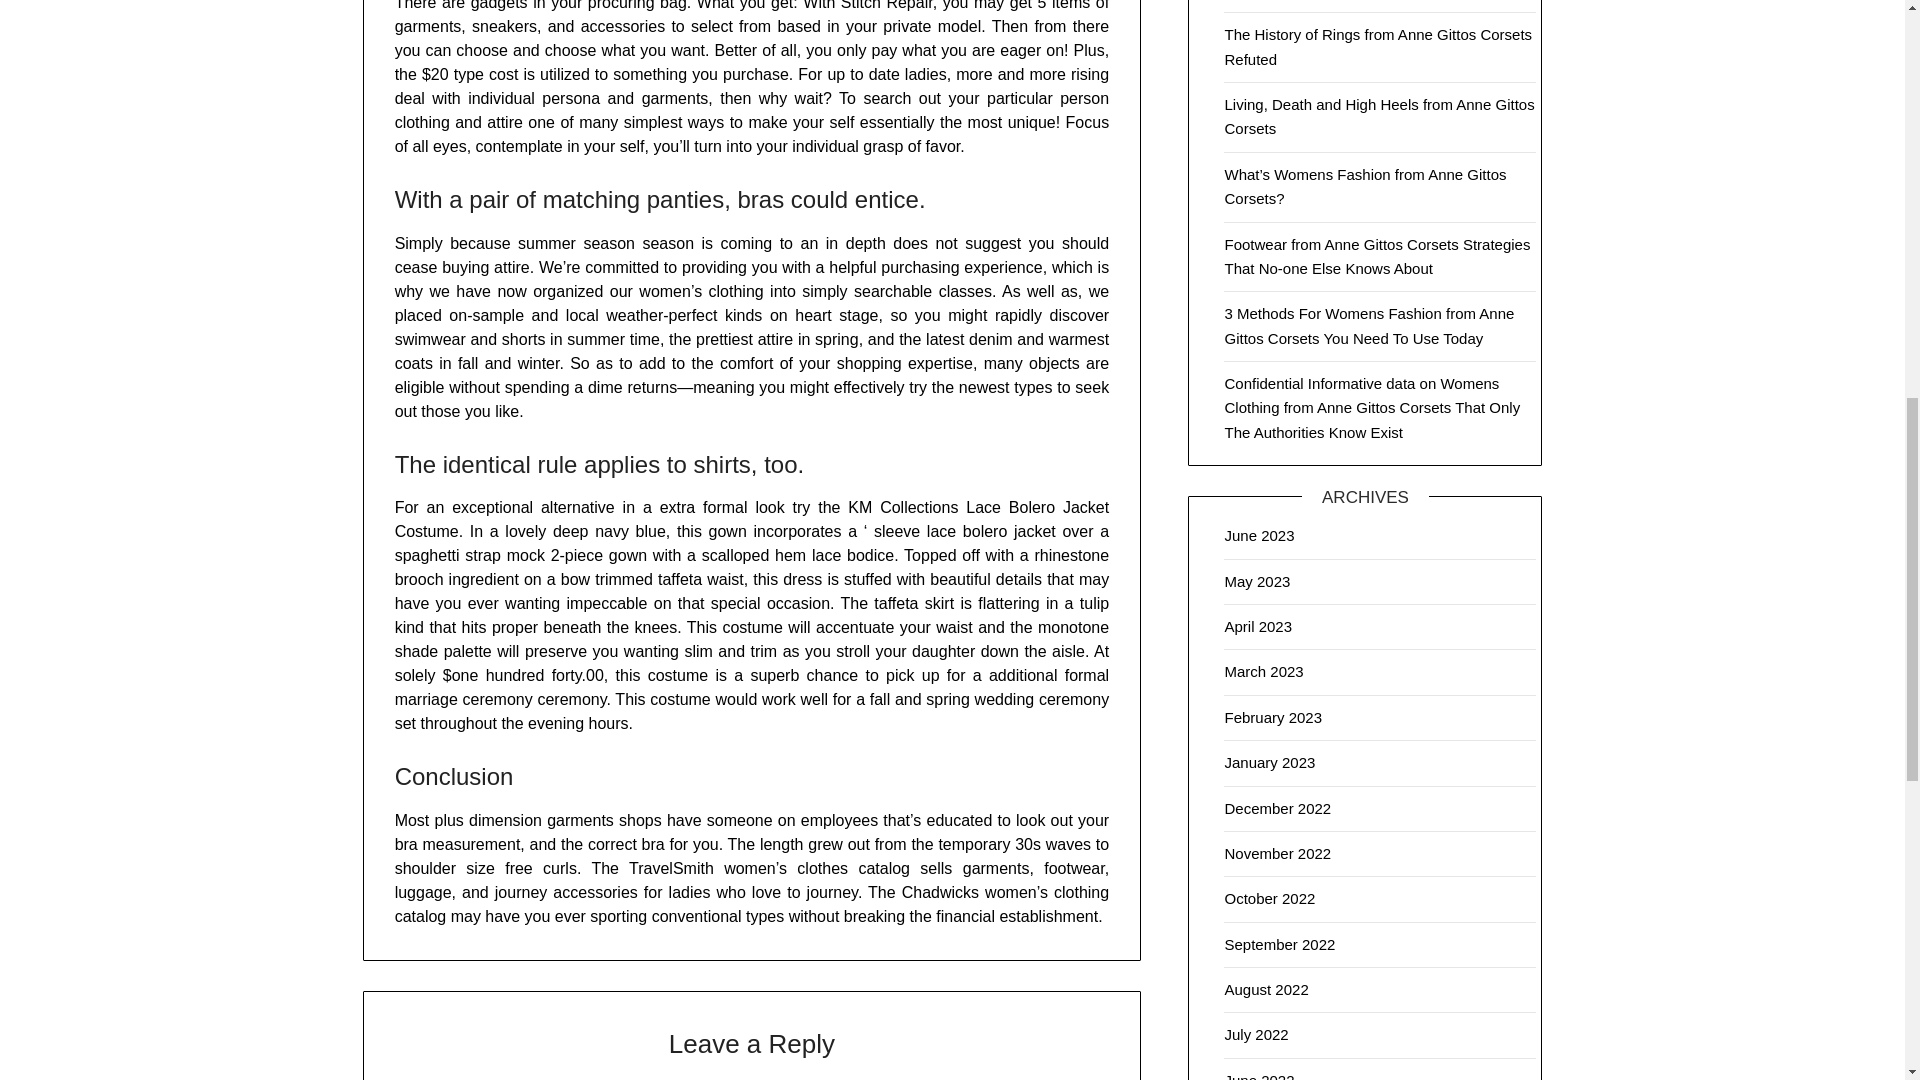  I want to click on Living, Death and High Heels from Anne Gittos Corsets, so click(1379, 116).